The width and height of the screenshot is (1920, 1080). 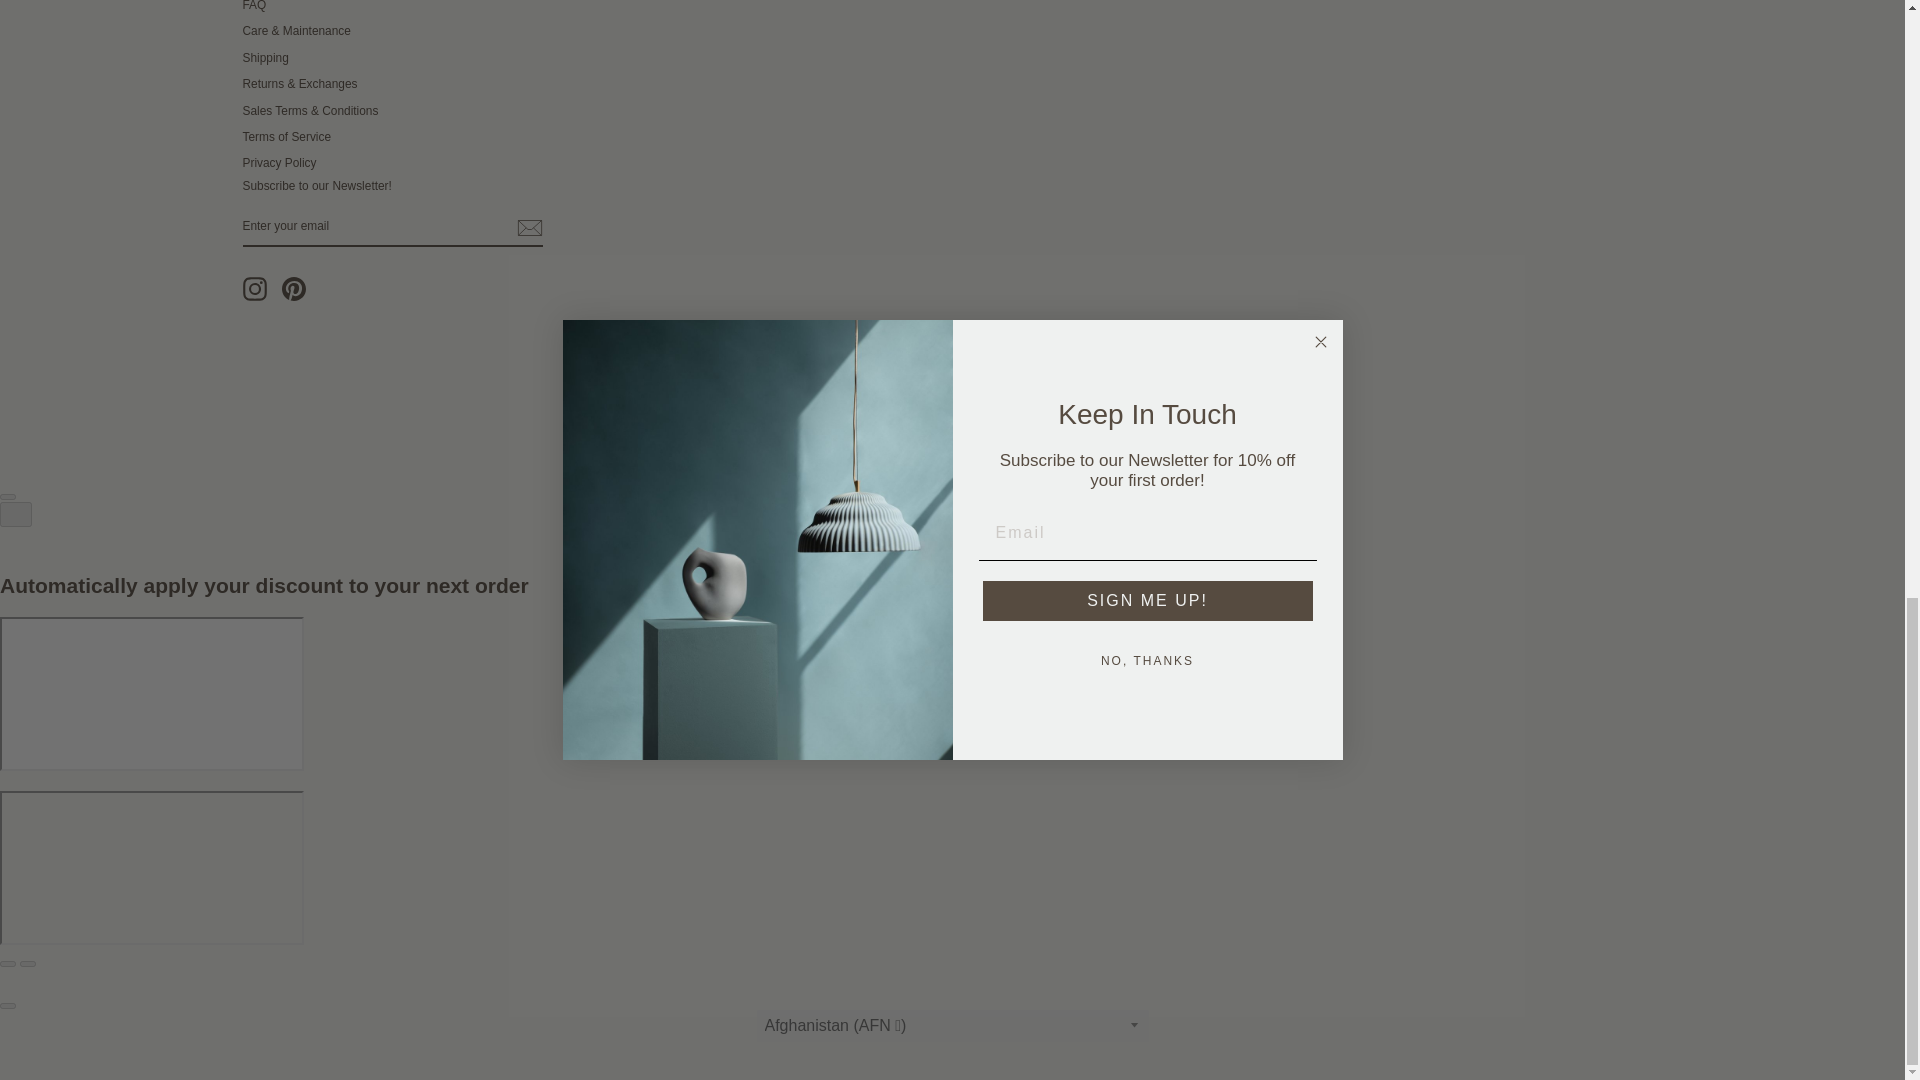 I want to click on Casson on Instagram, so click(x=254, y=288).